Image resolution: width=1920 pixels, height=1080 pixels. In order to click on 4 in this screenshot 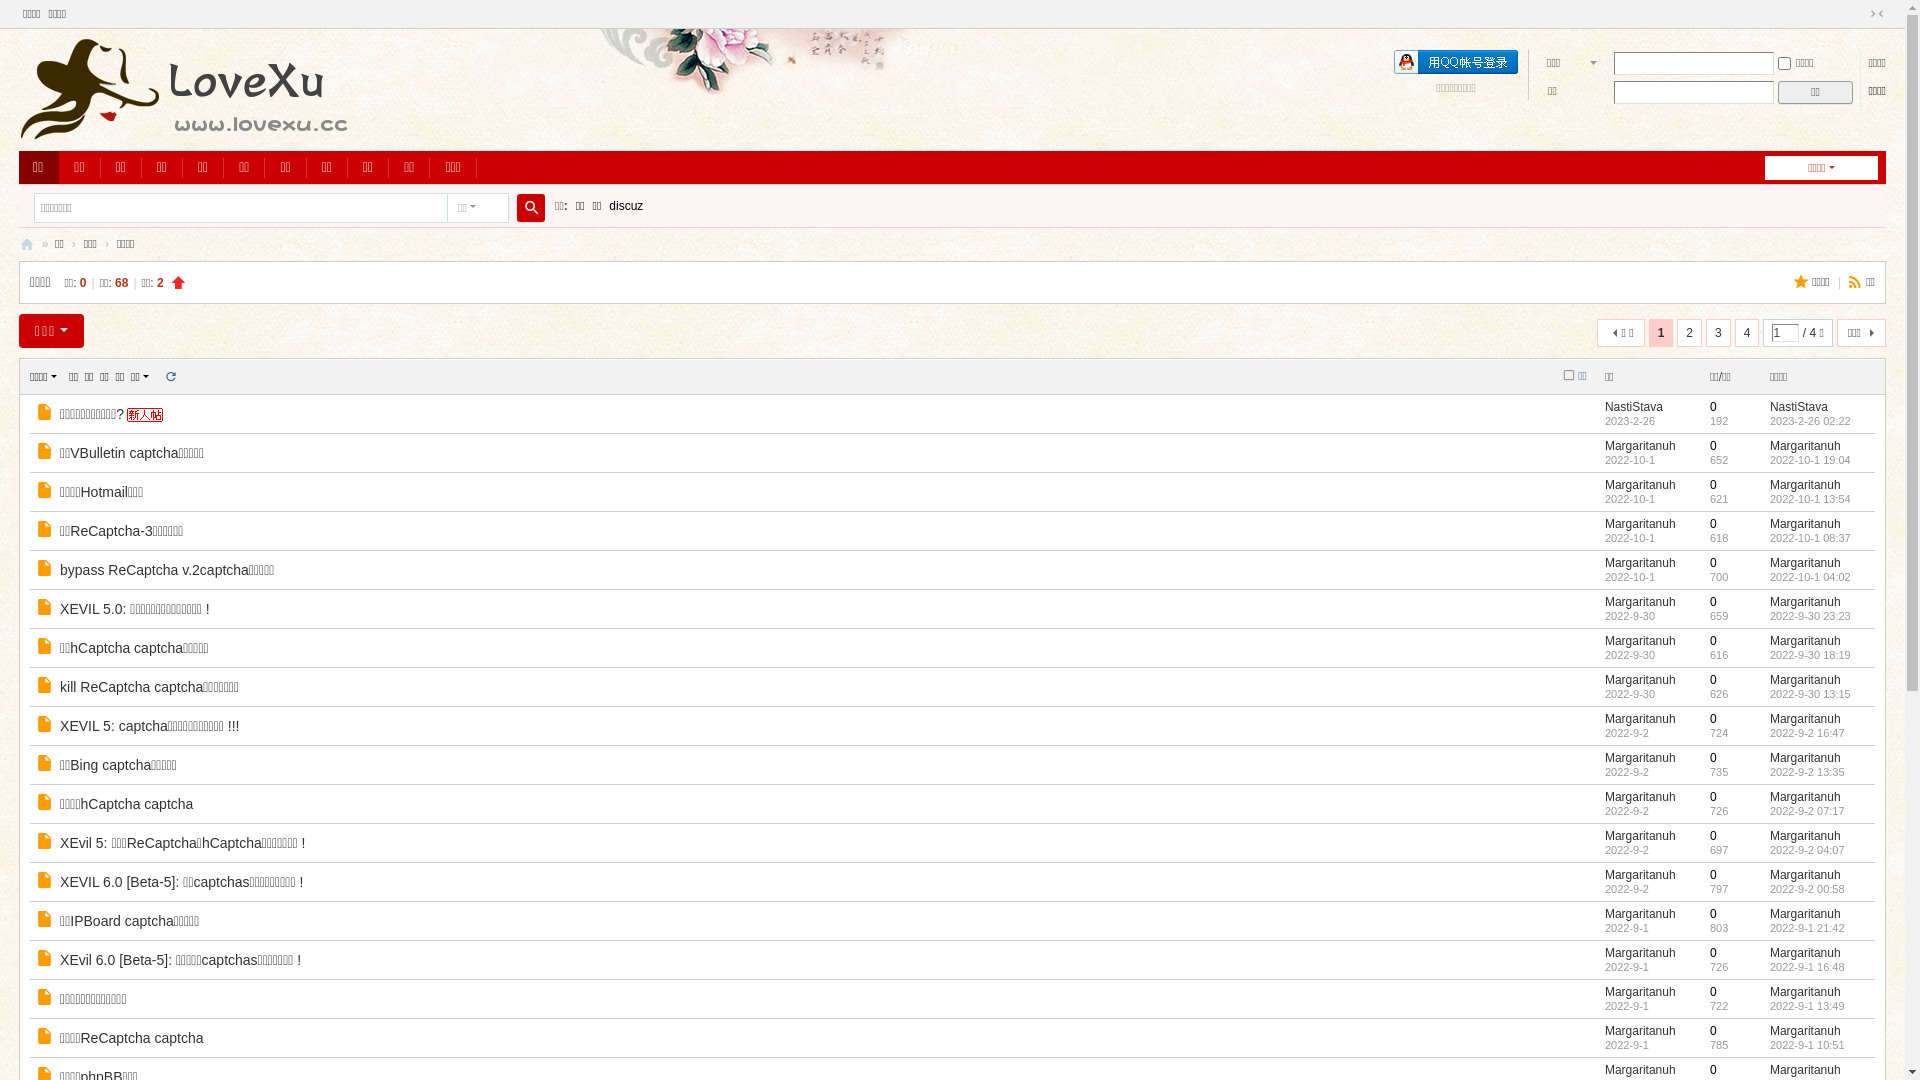, I will do `click(1748, 333)`.